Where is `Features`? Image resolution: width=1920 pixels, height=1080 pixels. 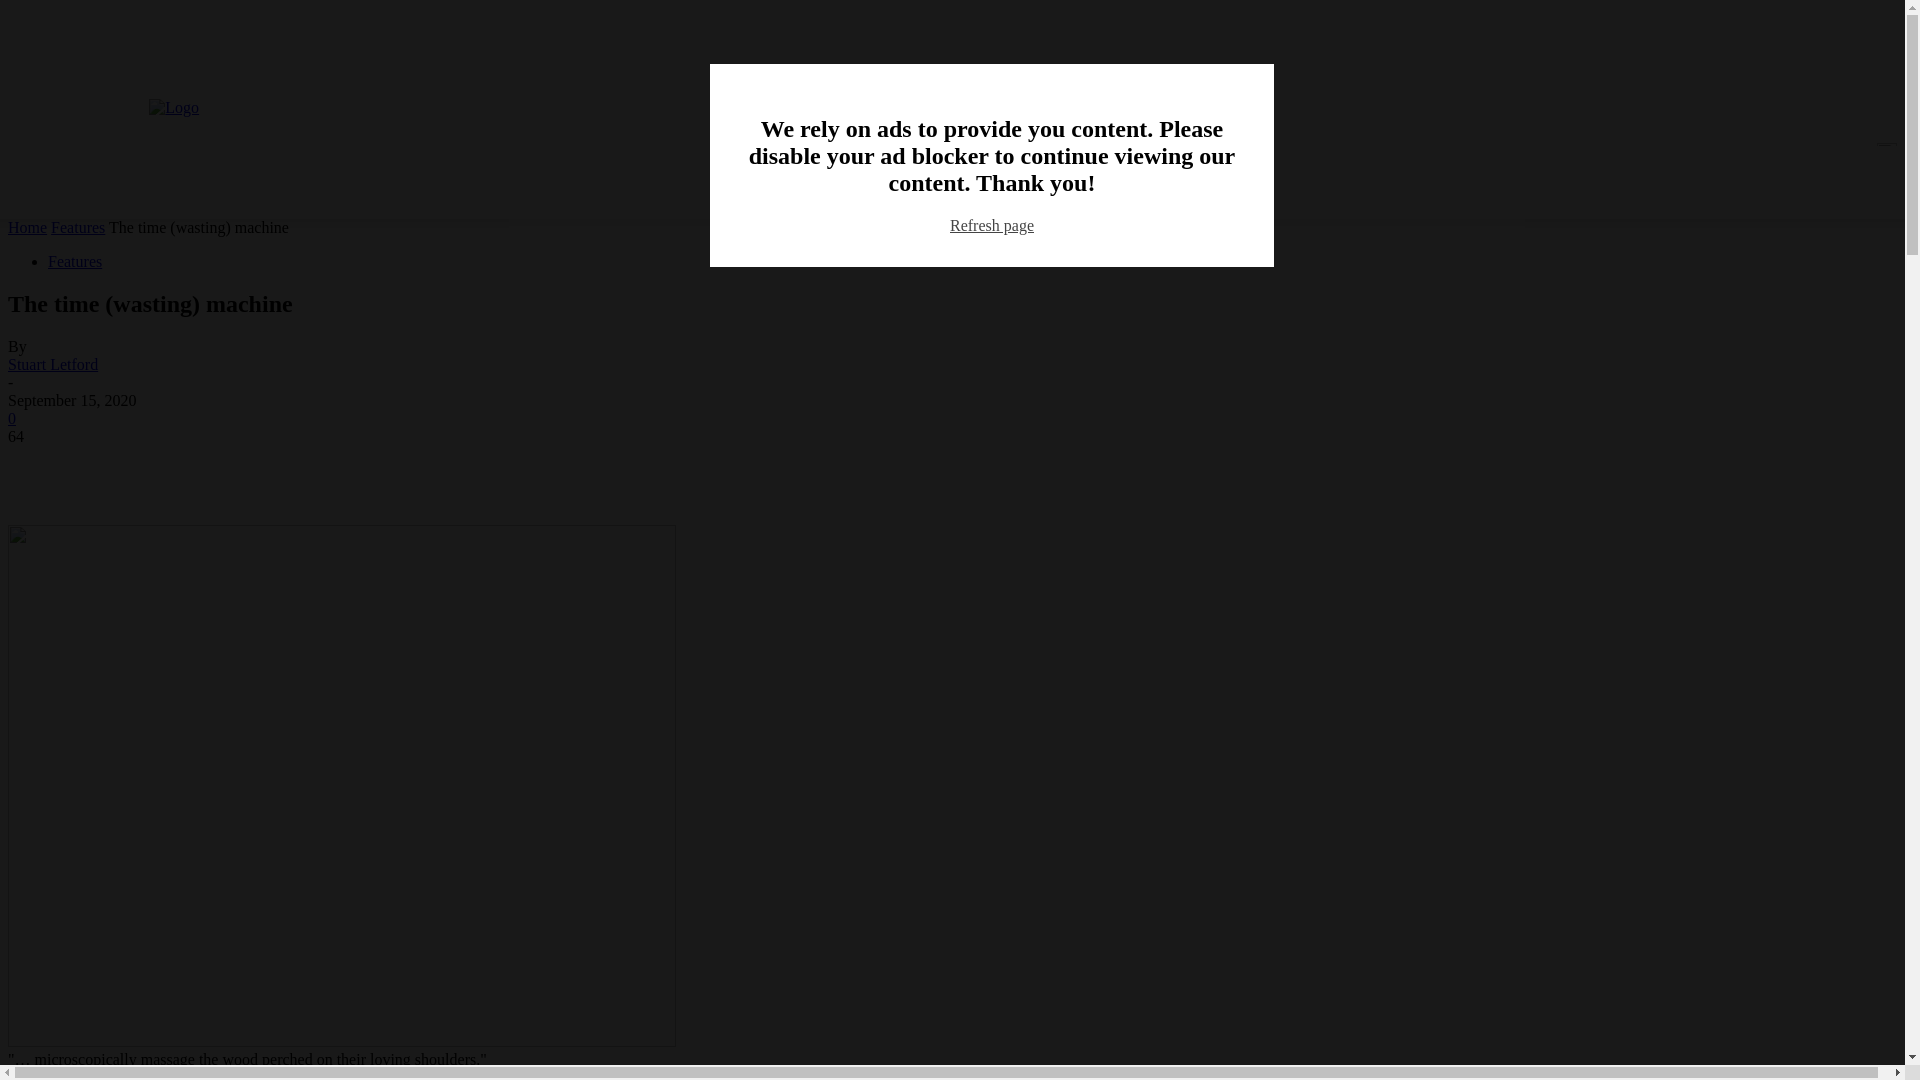 Features is located at coordinates (78, 228).